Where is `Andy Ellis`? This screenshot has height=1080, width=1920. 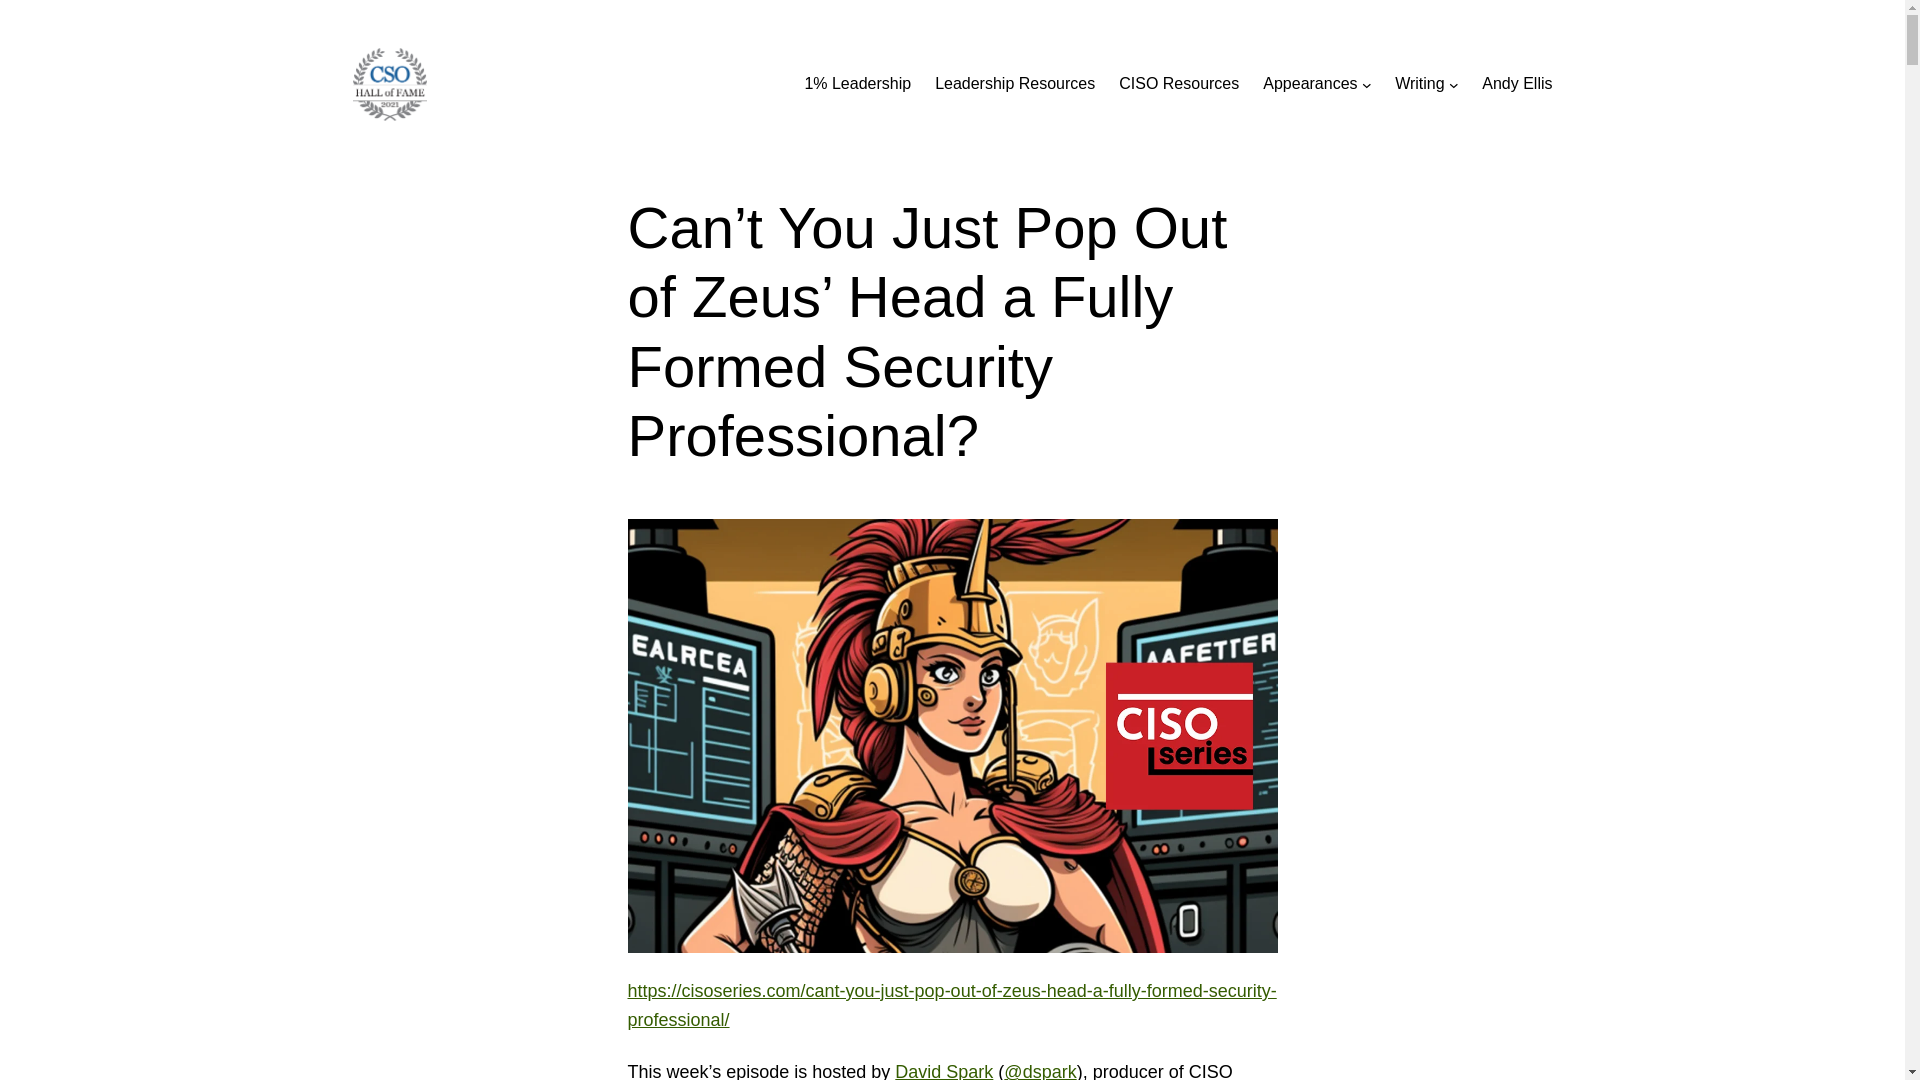
Andy Ellis is located at coordinates (1516, 84).